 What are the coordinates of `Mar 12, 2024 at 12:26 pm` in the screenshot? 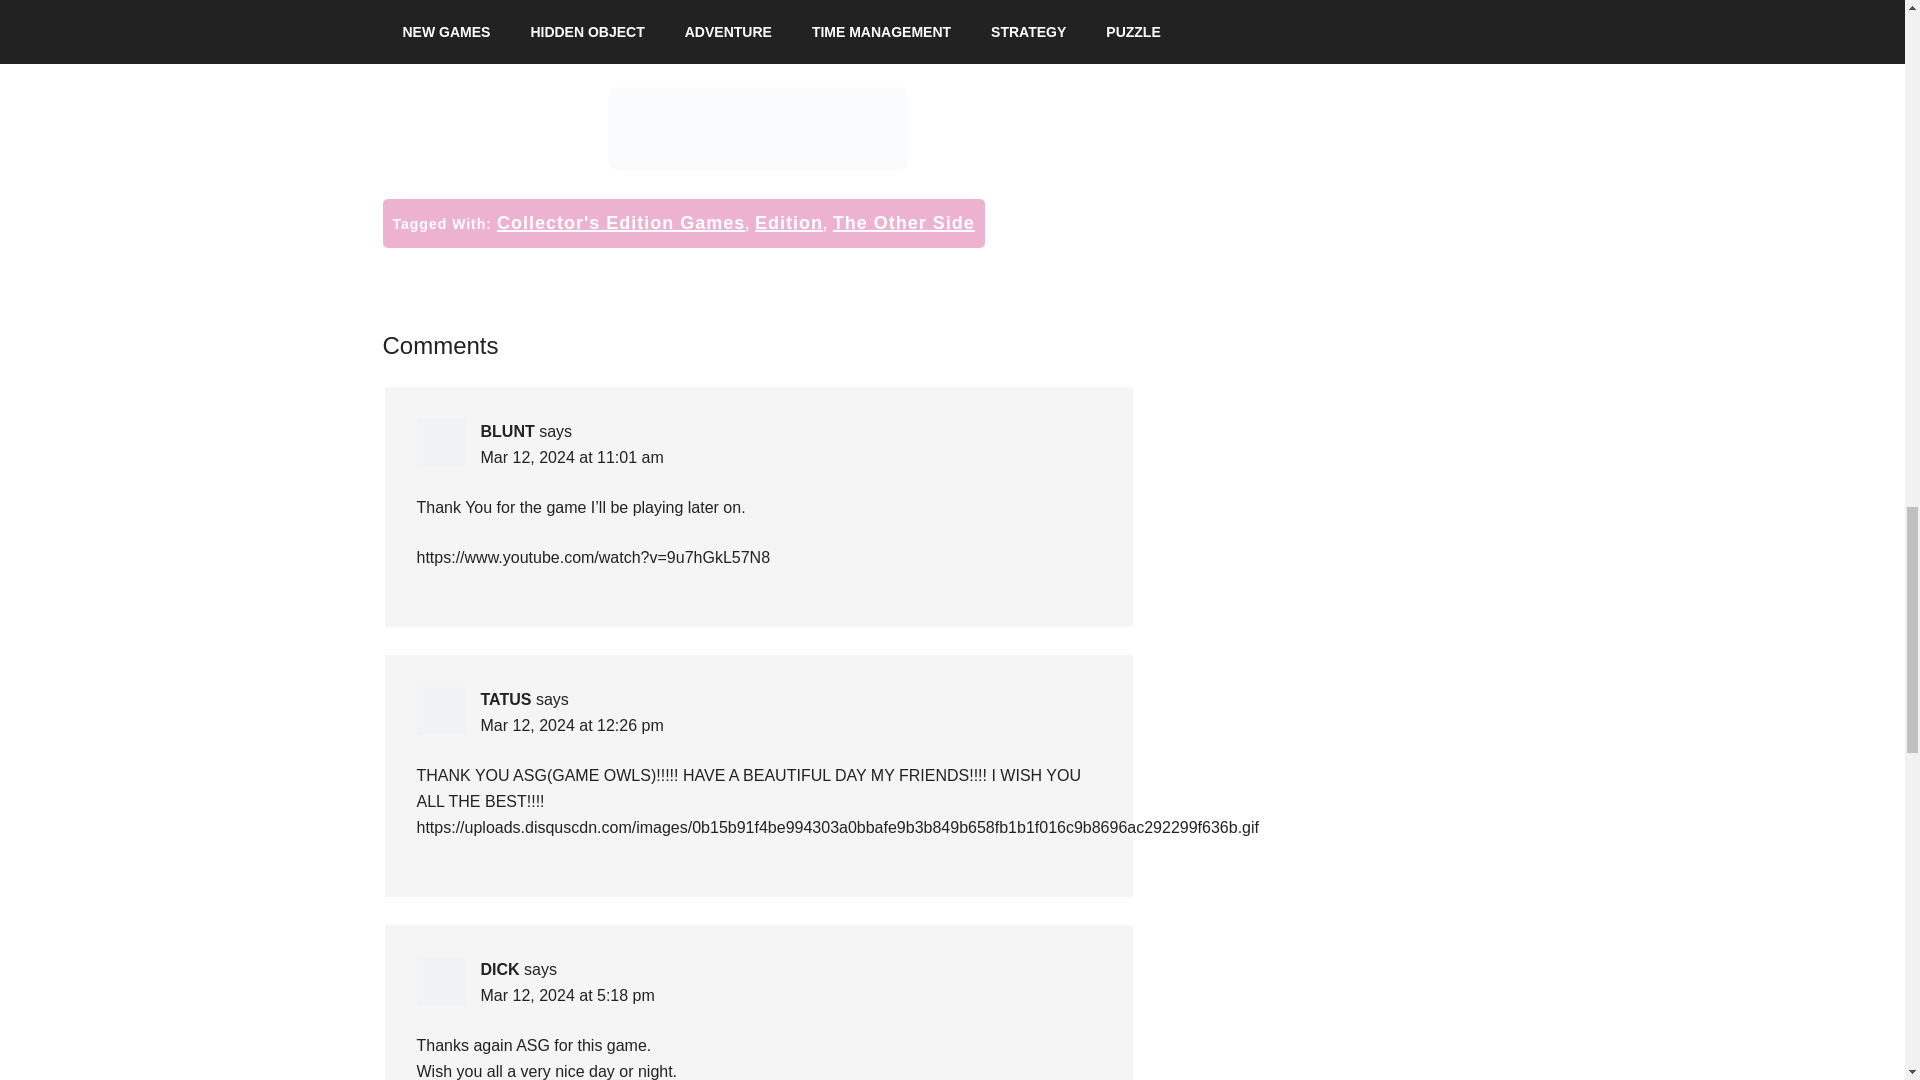 It's located at (571, 726).